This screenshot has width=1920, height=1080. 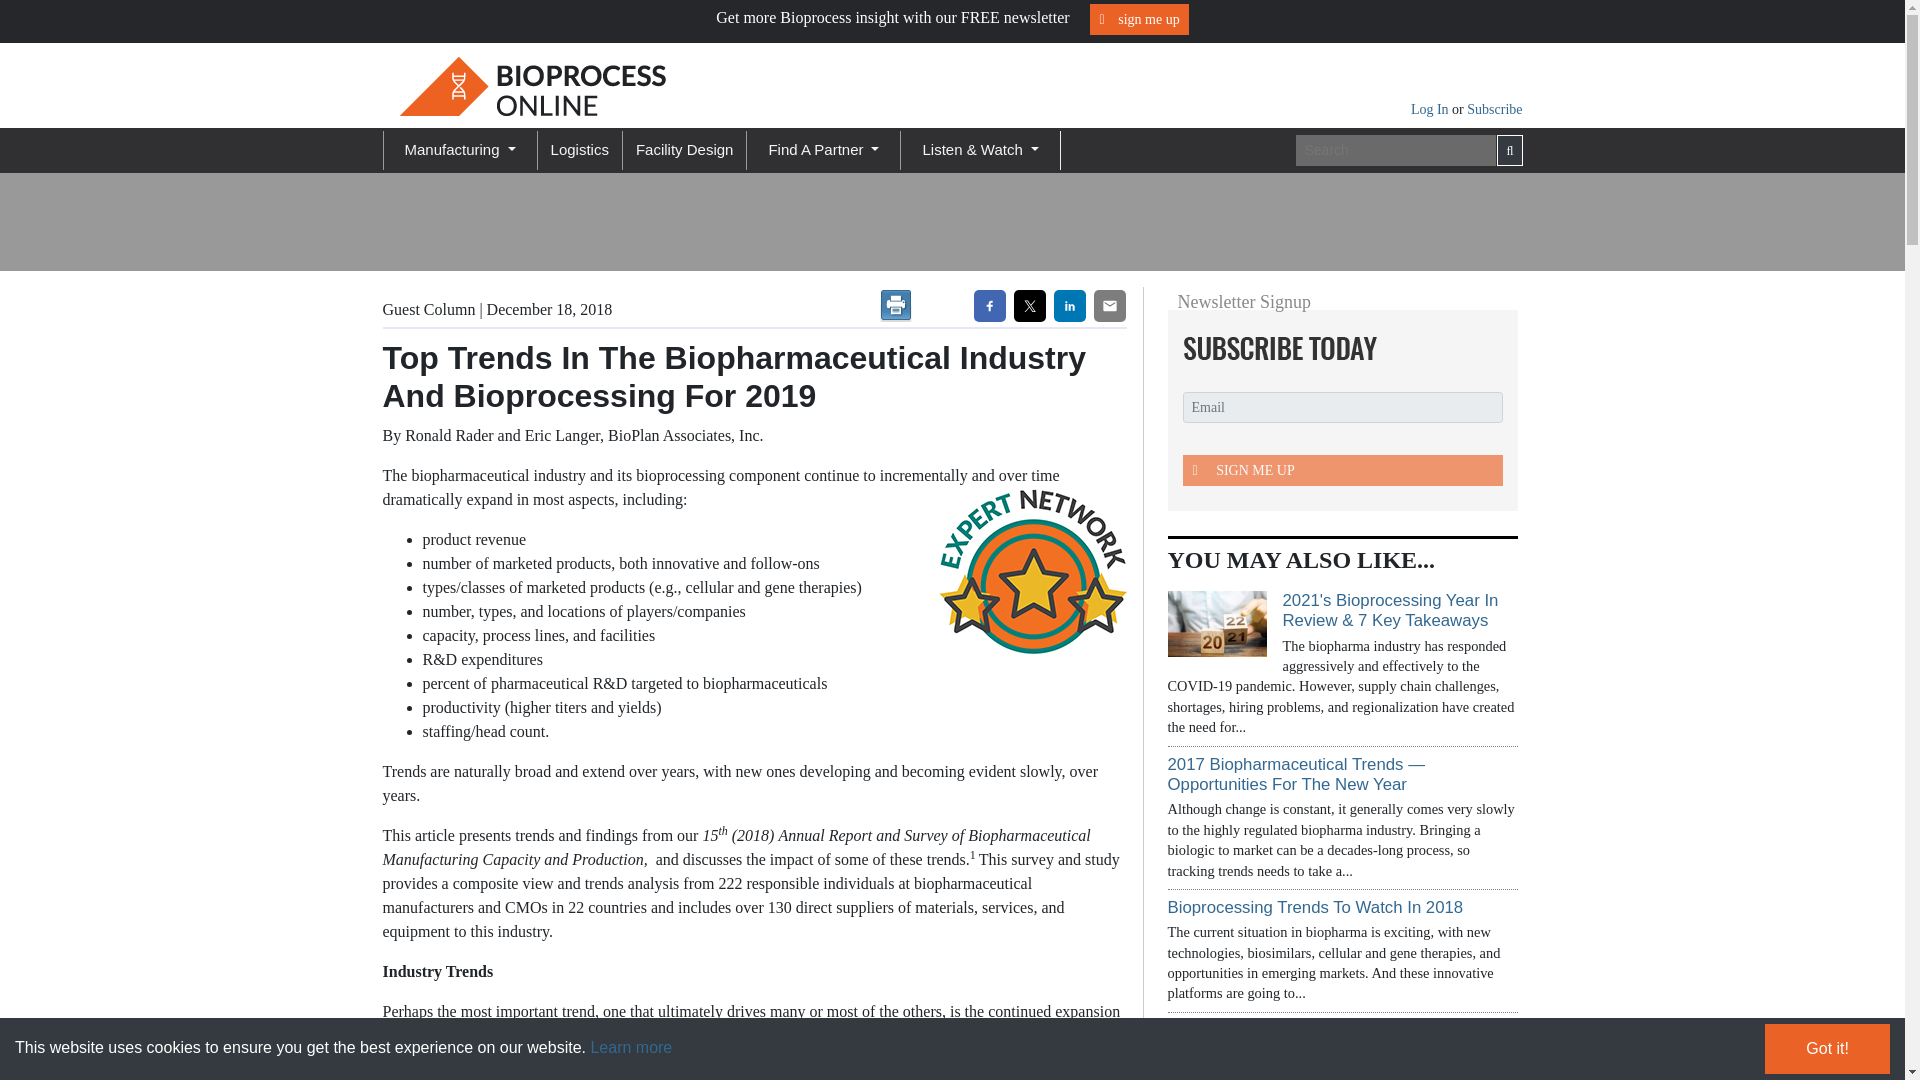 What do you see at coordinates (684, 150) in the screenshot?
I see `Facility Design` at bounding box center [684, 150].